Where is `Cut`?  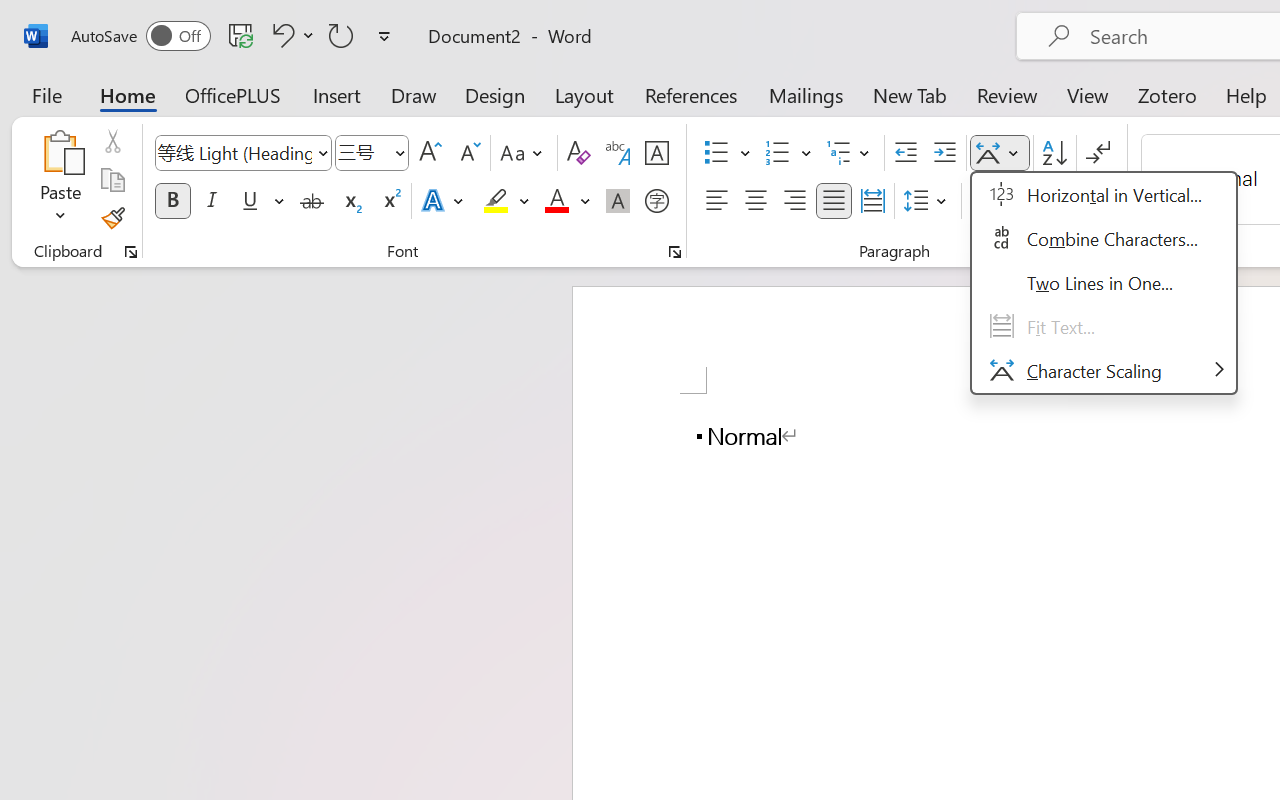
Cut is located at coordinates (112, 141).